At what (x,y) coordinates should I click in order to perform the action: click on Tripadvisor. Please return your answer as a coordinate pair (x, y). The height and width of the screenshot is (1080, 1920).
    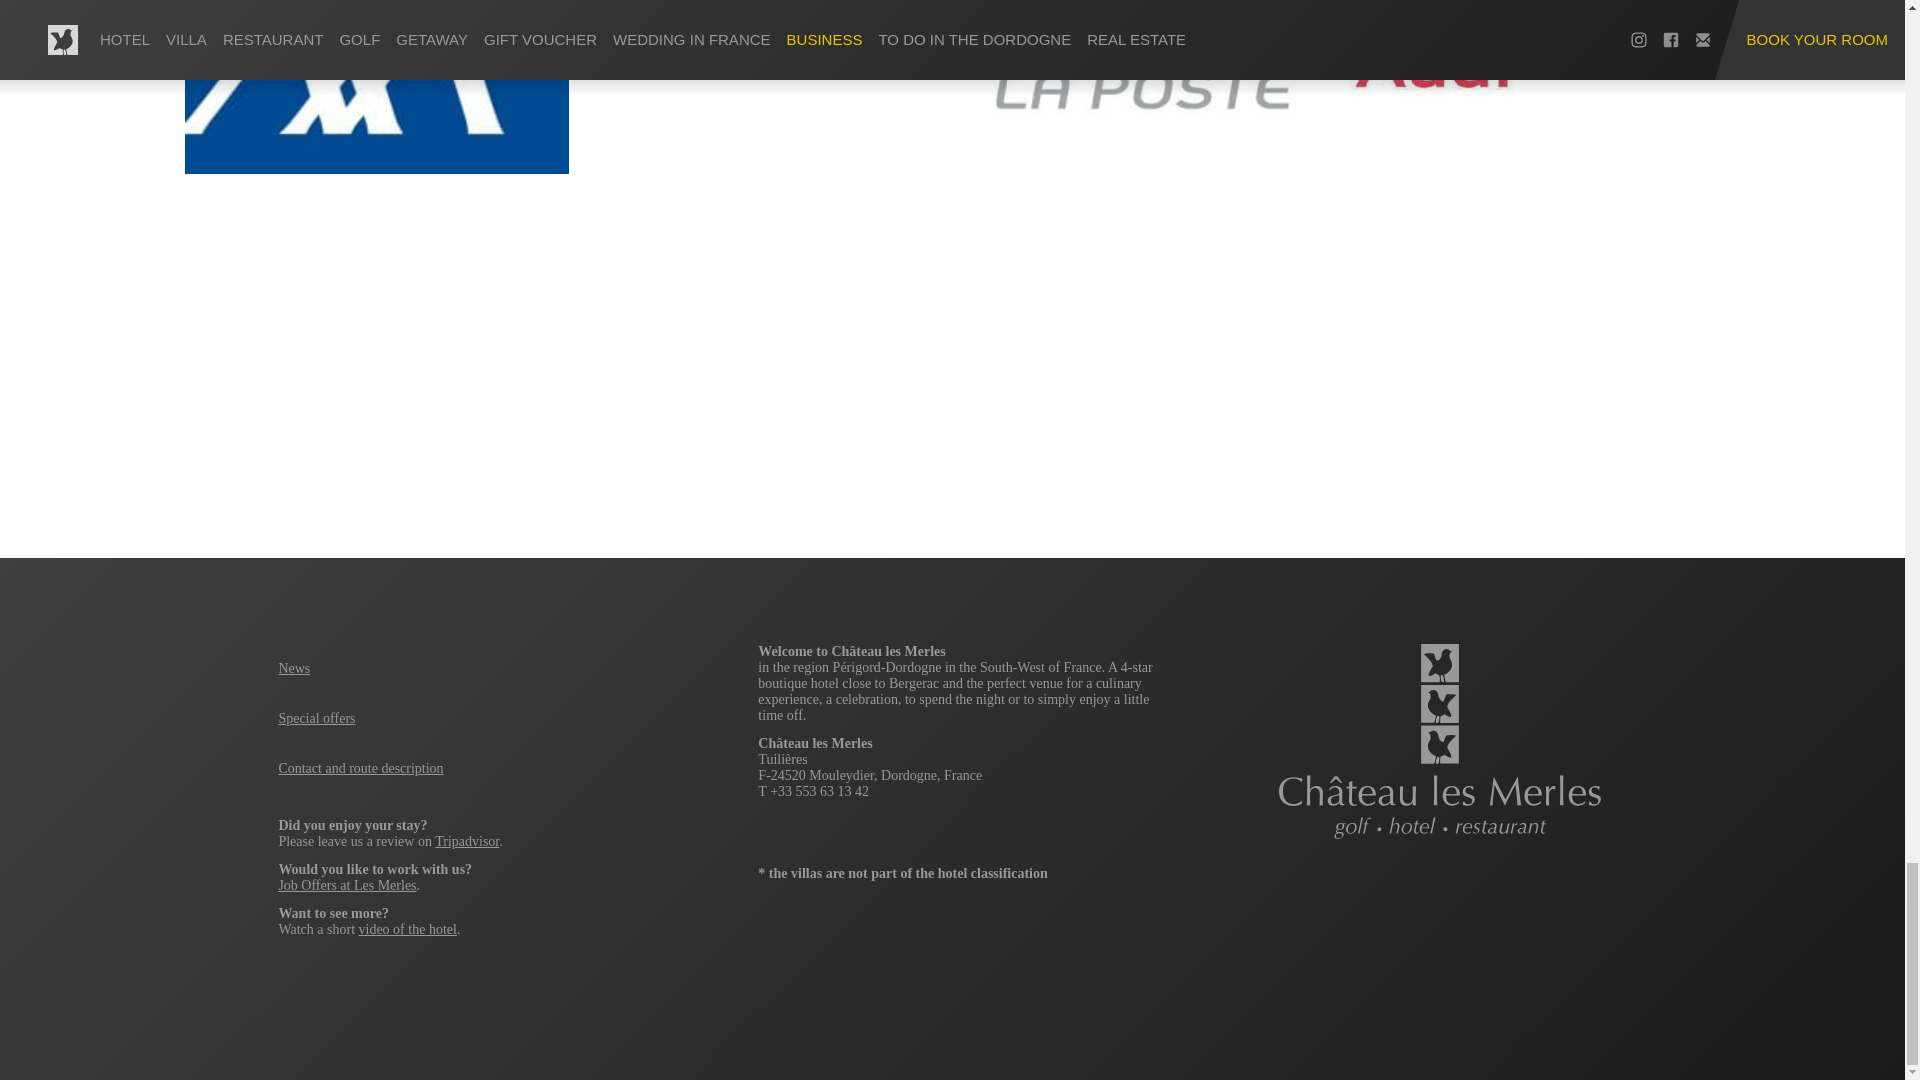
    Looking at the image, I should click on (467, 840).